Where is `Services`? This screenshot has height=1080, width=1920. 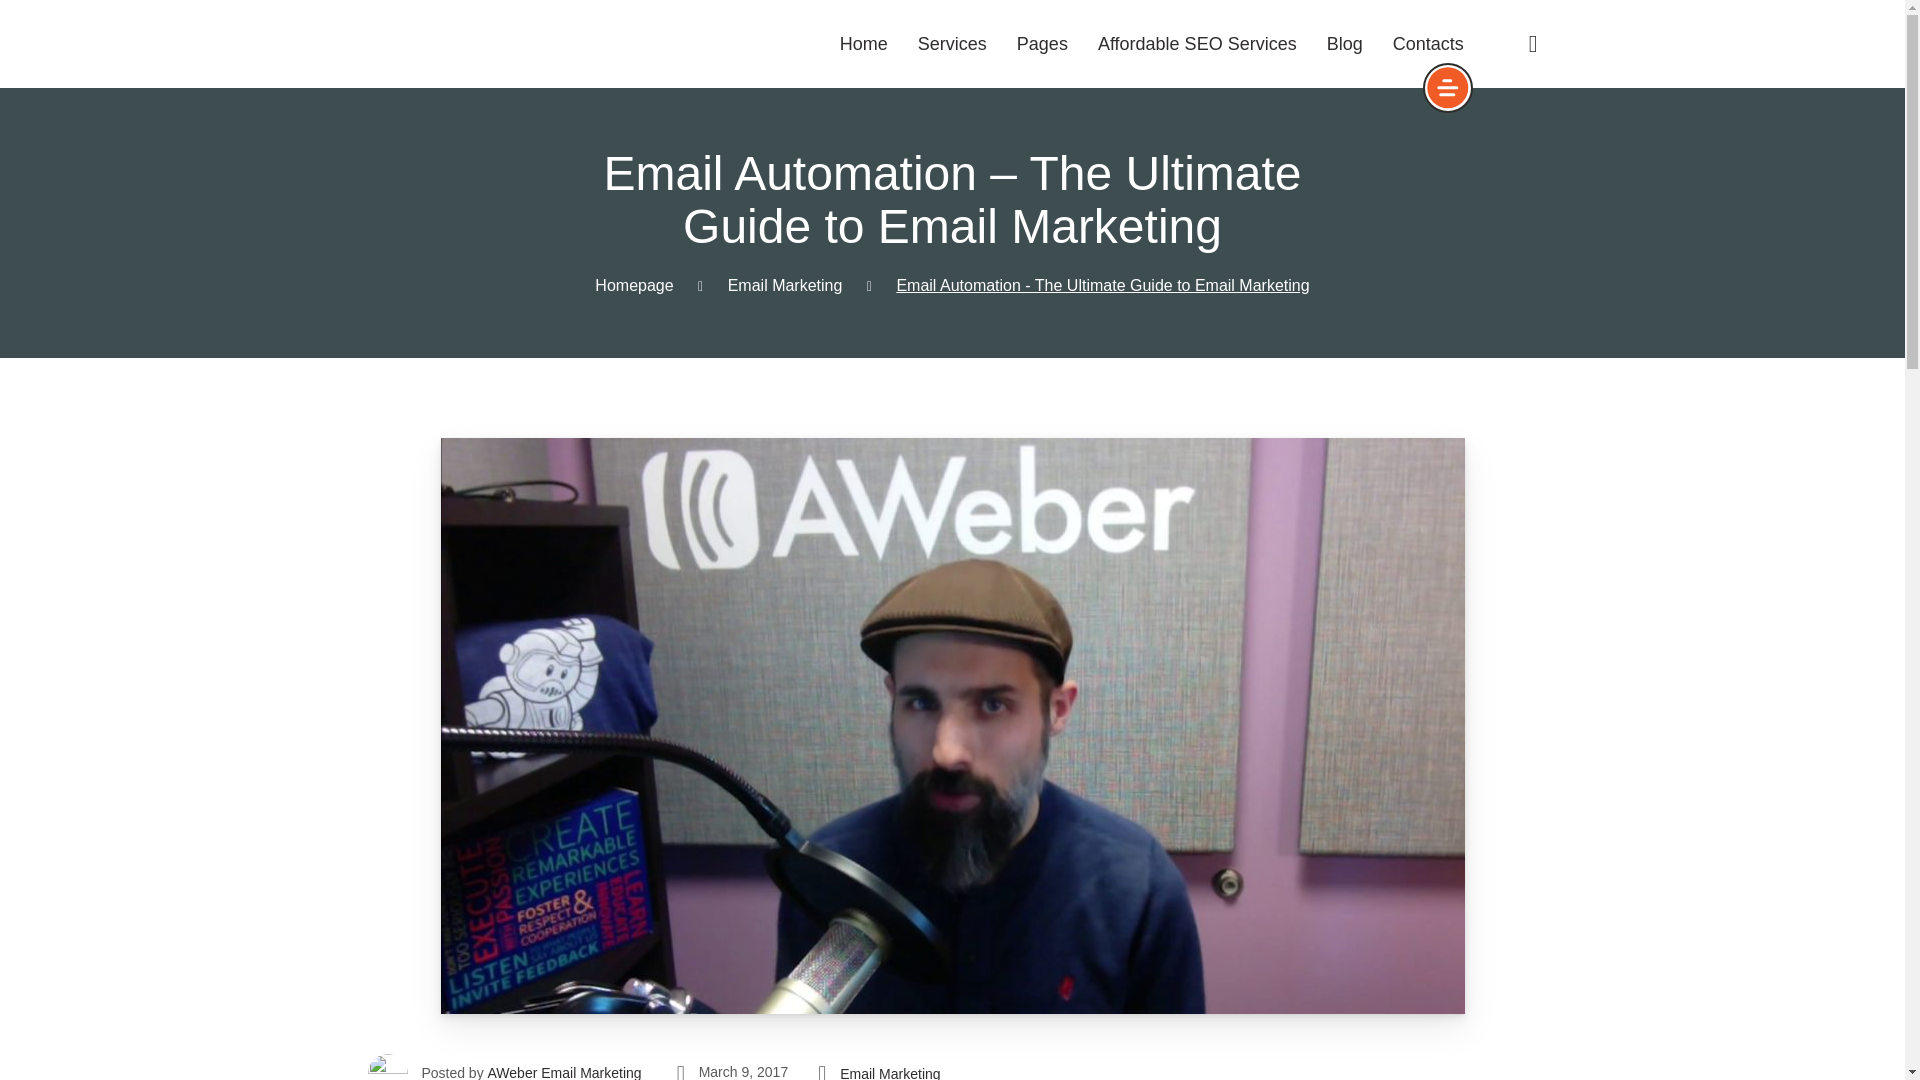
Services is located at coordinates (952, 43).